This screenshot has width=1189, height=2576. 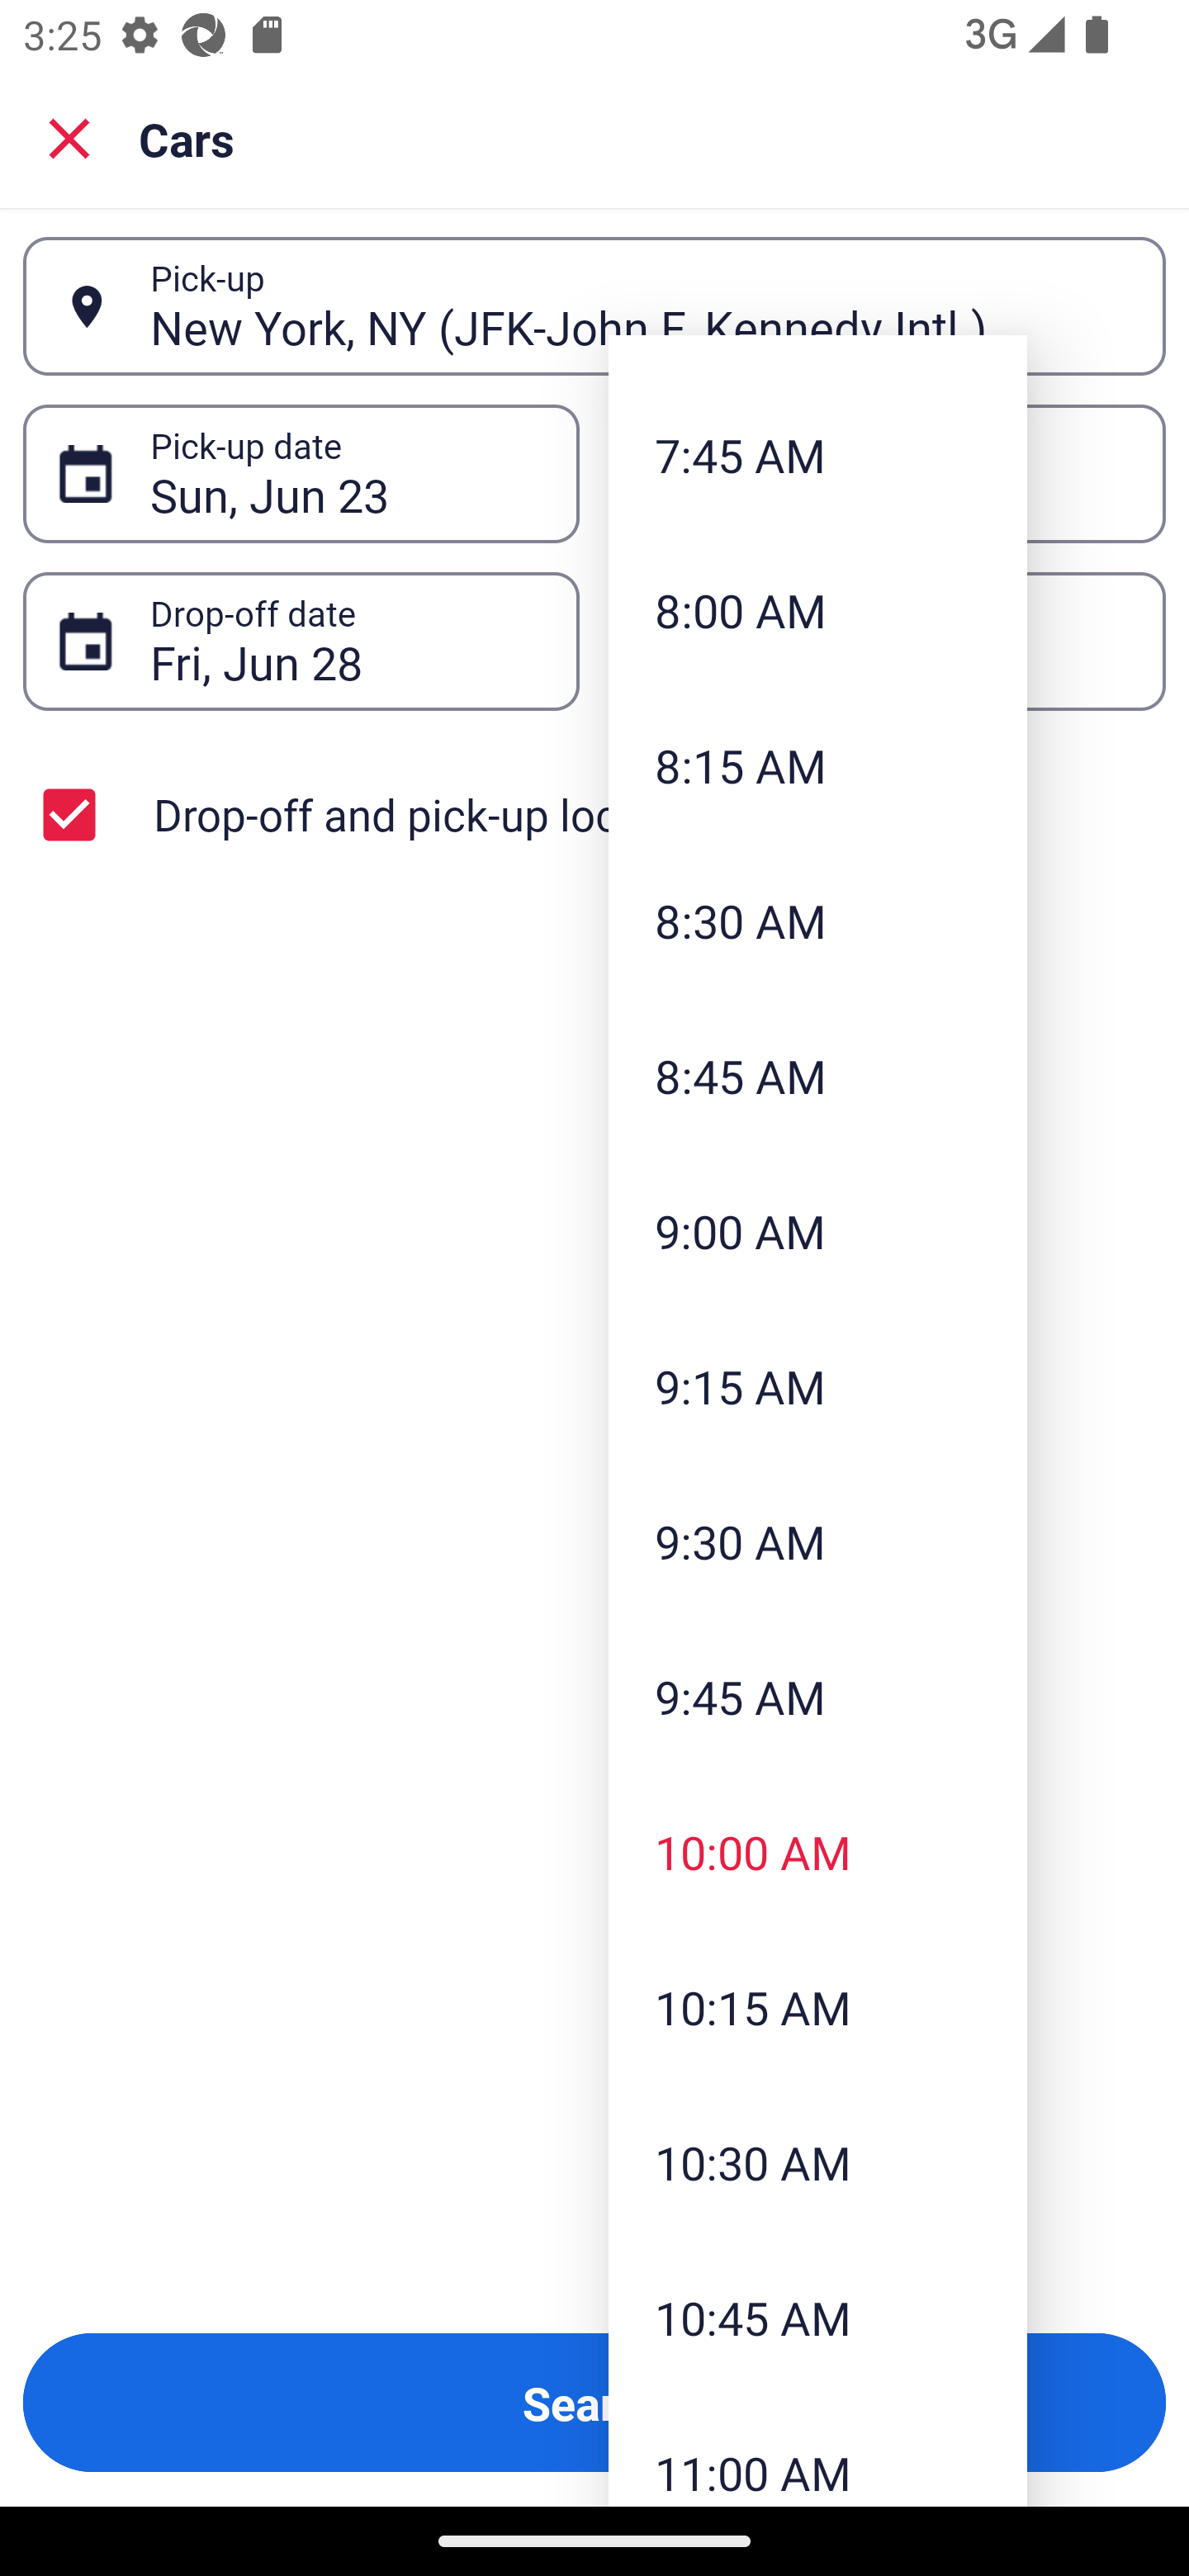 I want to click on 10:45 AM, so click(x=817, y=2318).